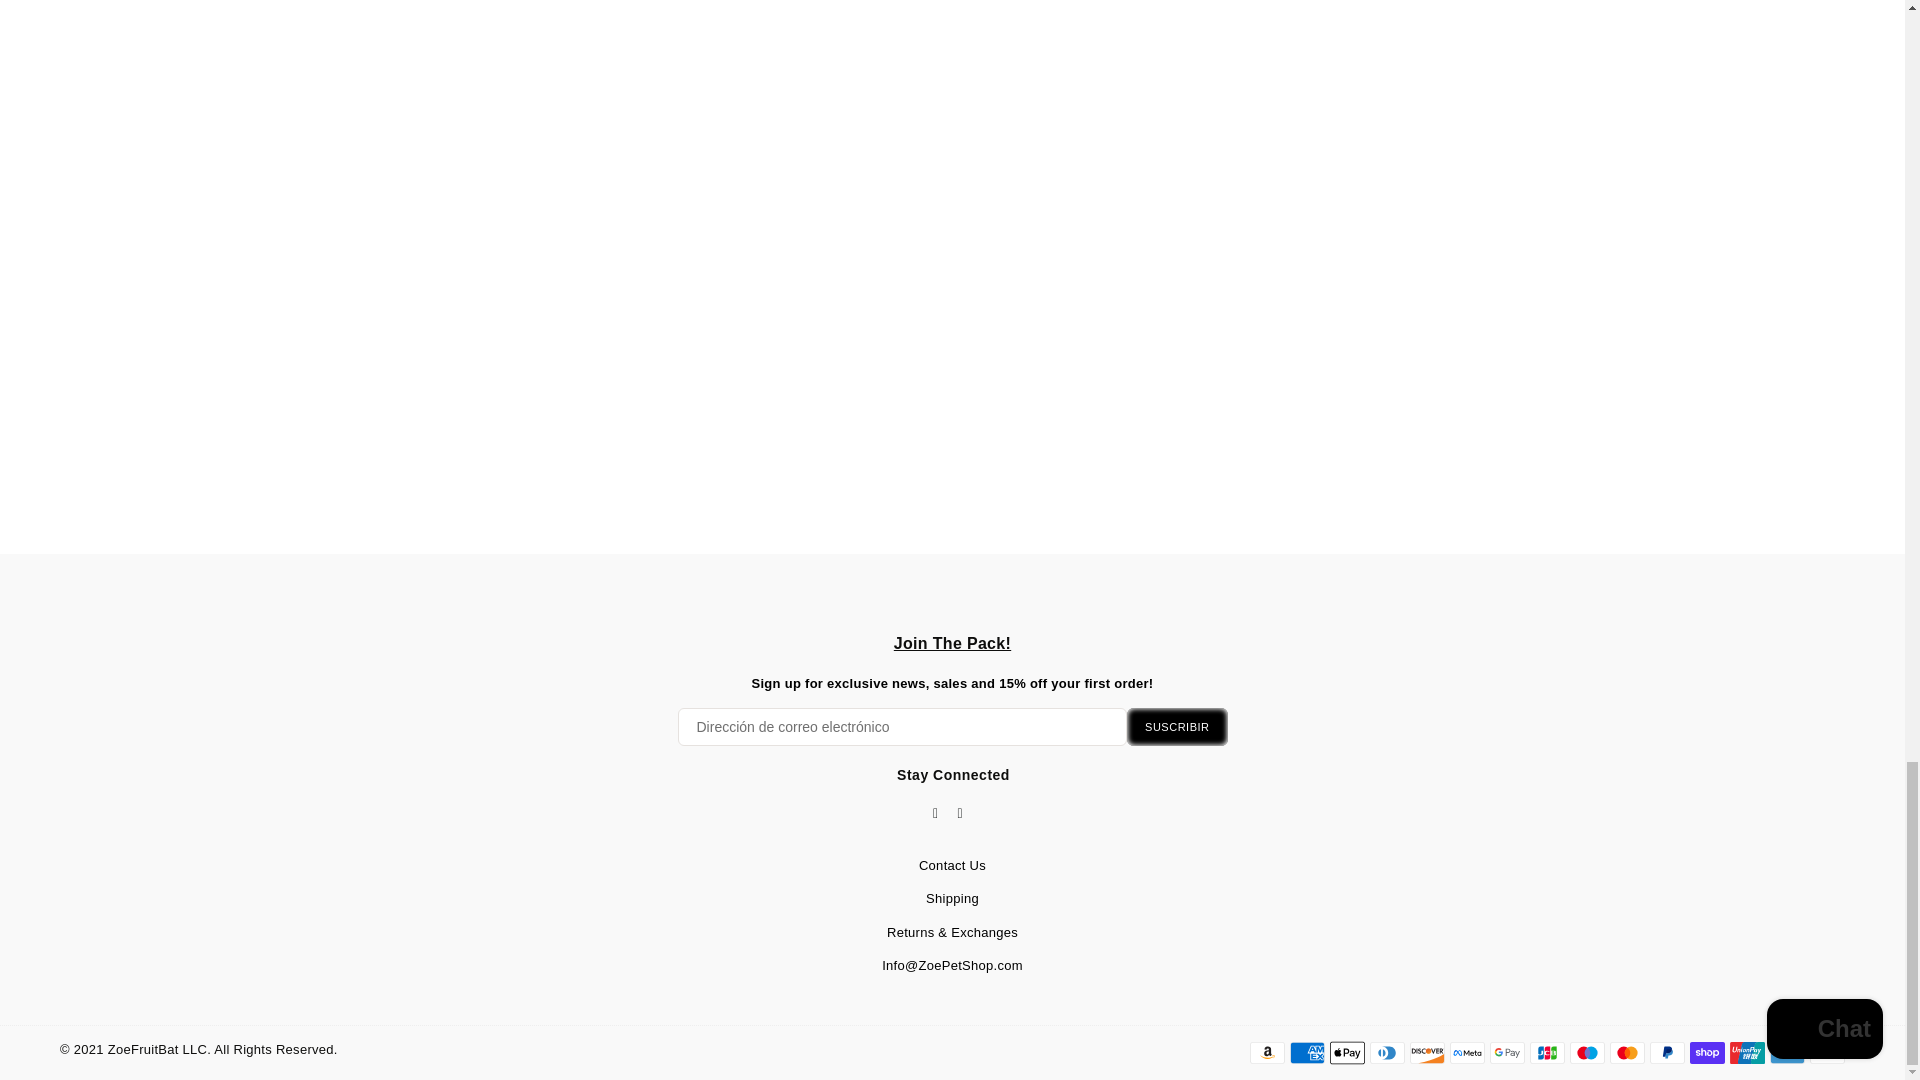  I want to click on PayPal, so click(1667, 1052).